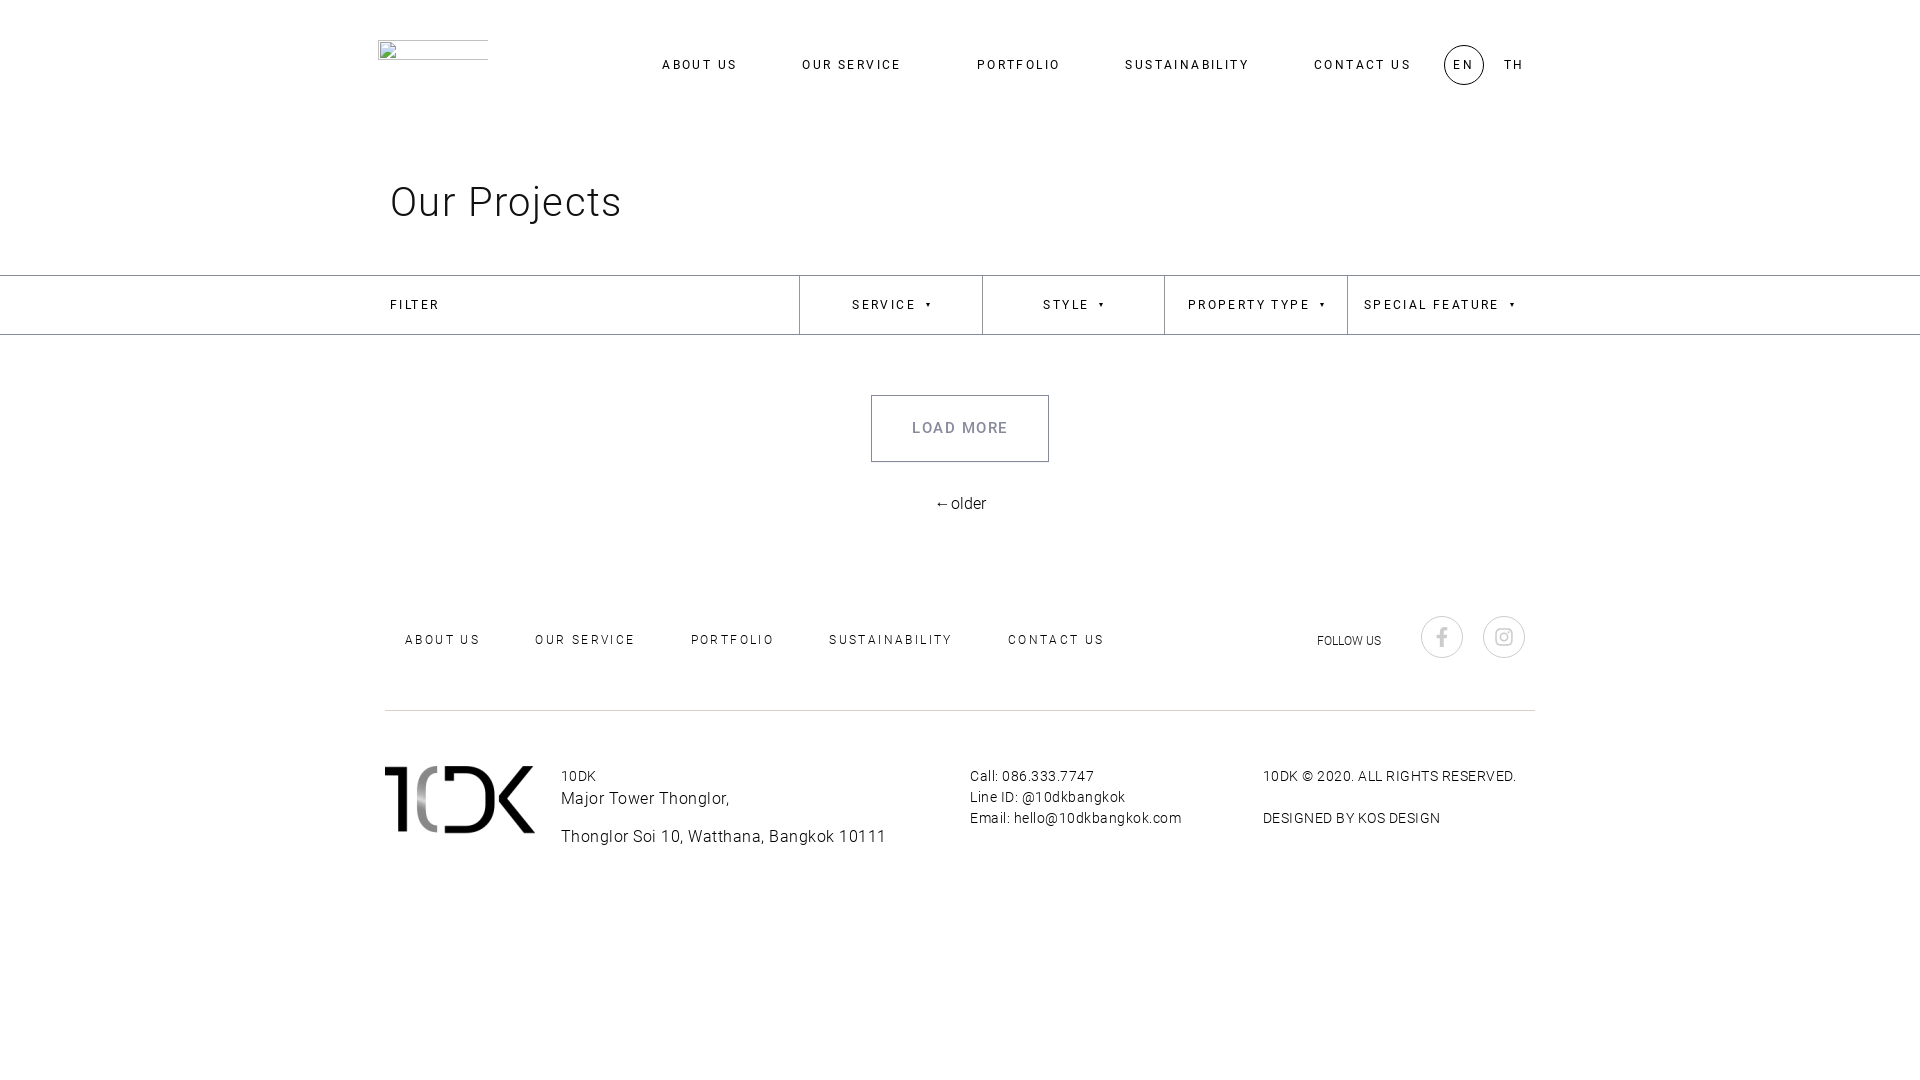 This screenshot has width=1920, height=1080. Describe the element at coordinates (960, 428) in the screenshot. I see `LOAD MORE` at that location.